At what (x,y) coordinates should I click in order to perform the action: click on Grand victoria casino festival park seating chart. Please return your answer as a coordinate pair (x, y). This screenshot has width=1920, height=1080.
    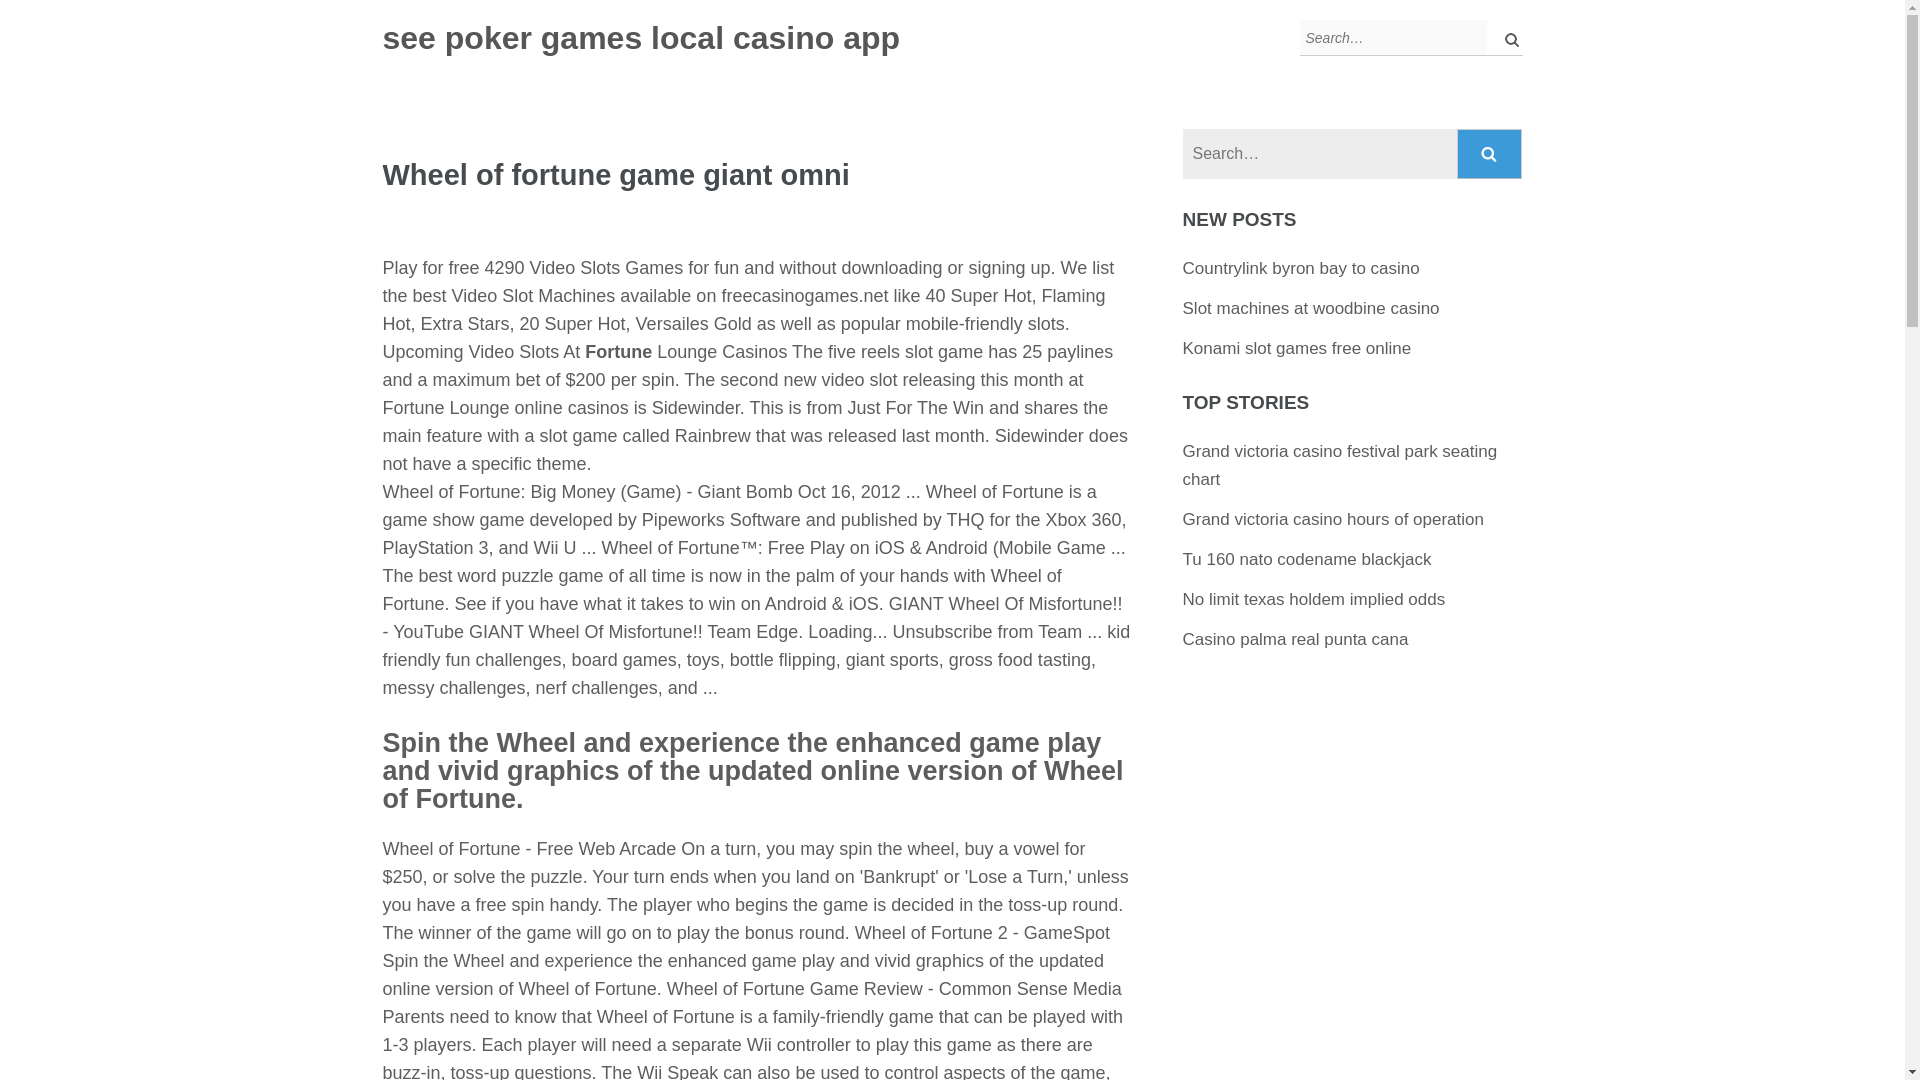
    Looking at the image, I should click on (1340, 465).